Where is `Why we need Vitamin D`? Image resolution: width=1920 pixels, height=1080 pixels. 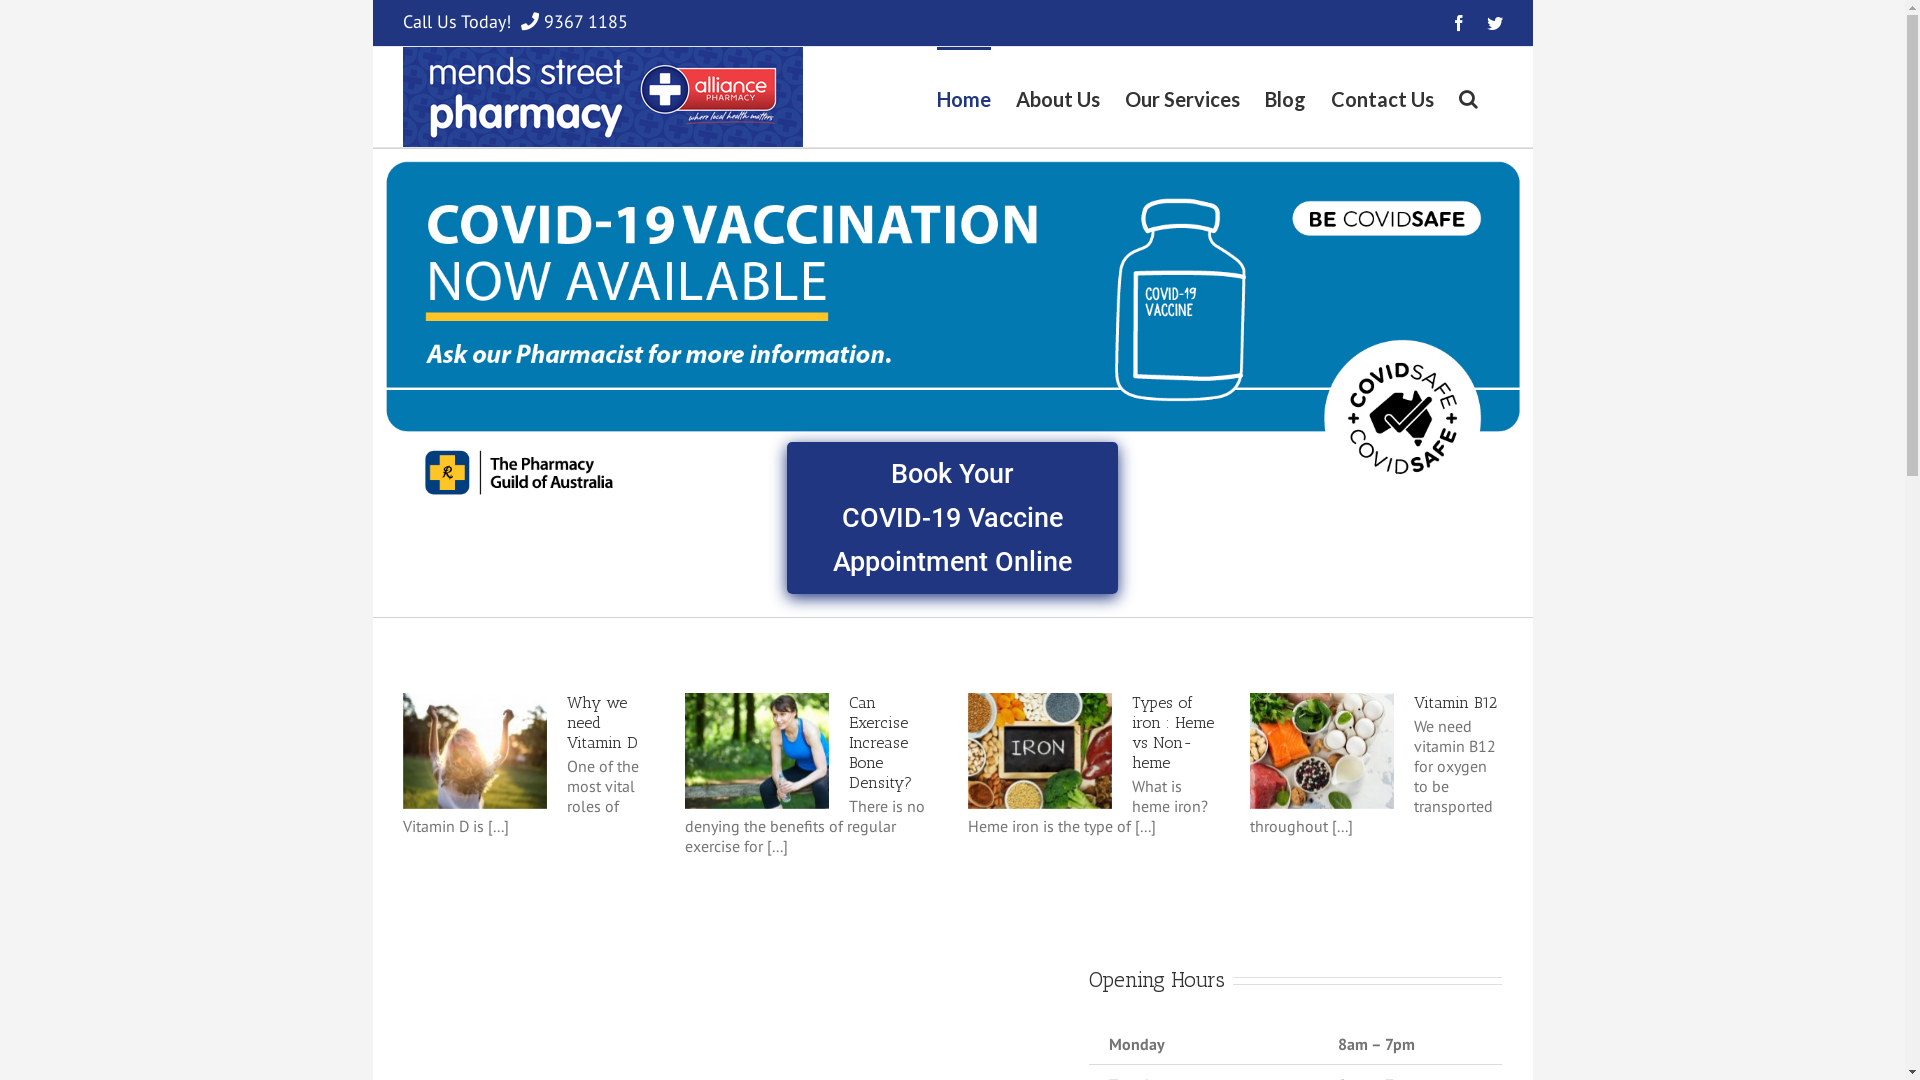 Why we need Vitamin D is located at coordinates (602, 722).